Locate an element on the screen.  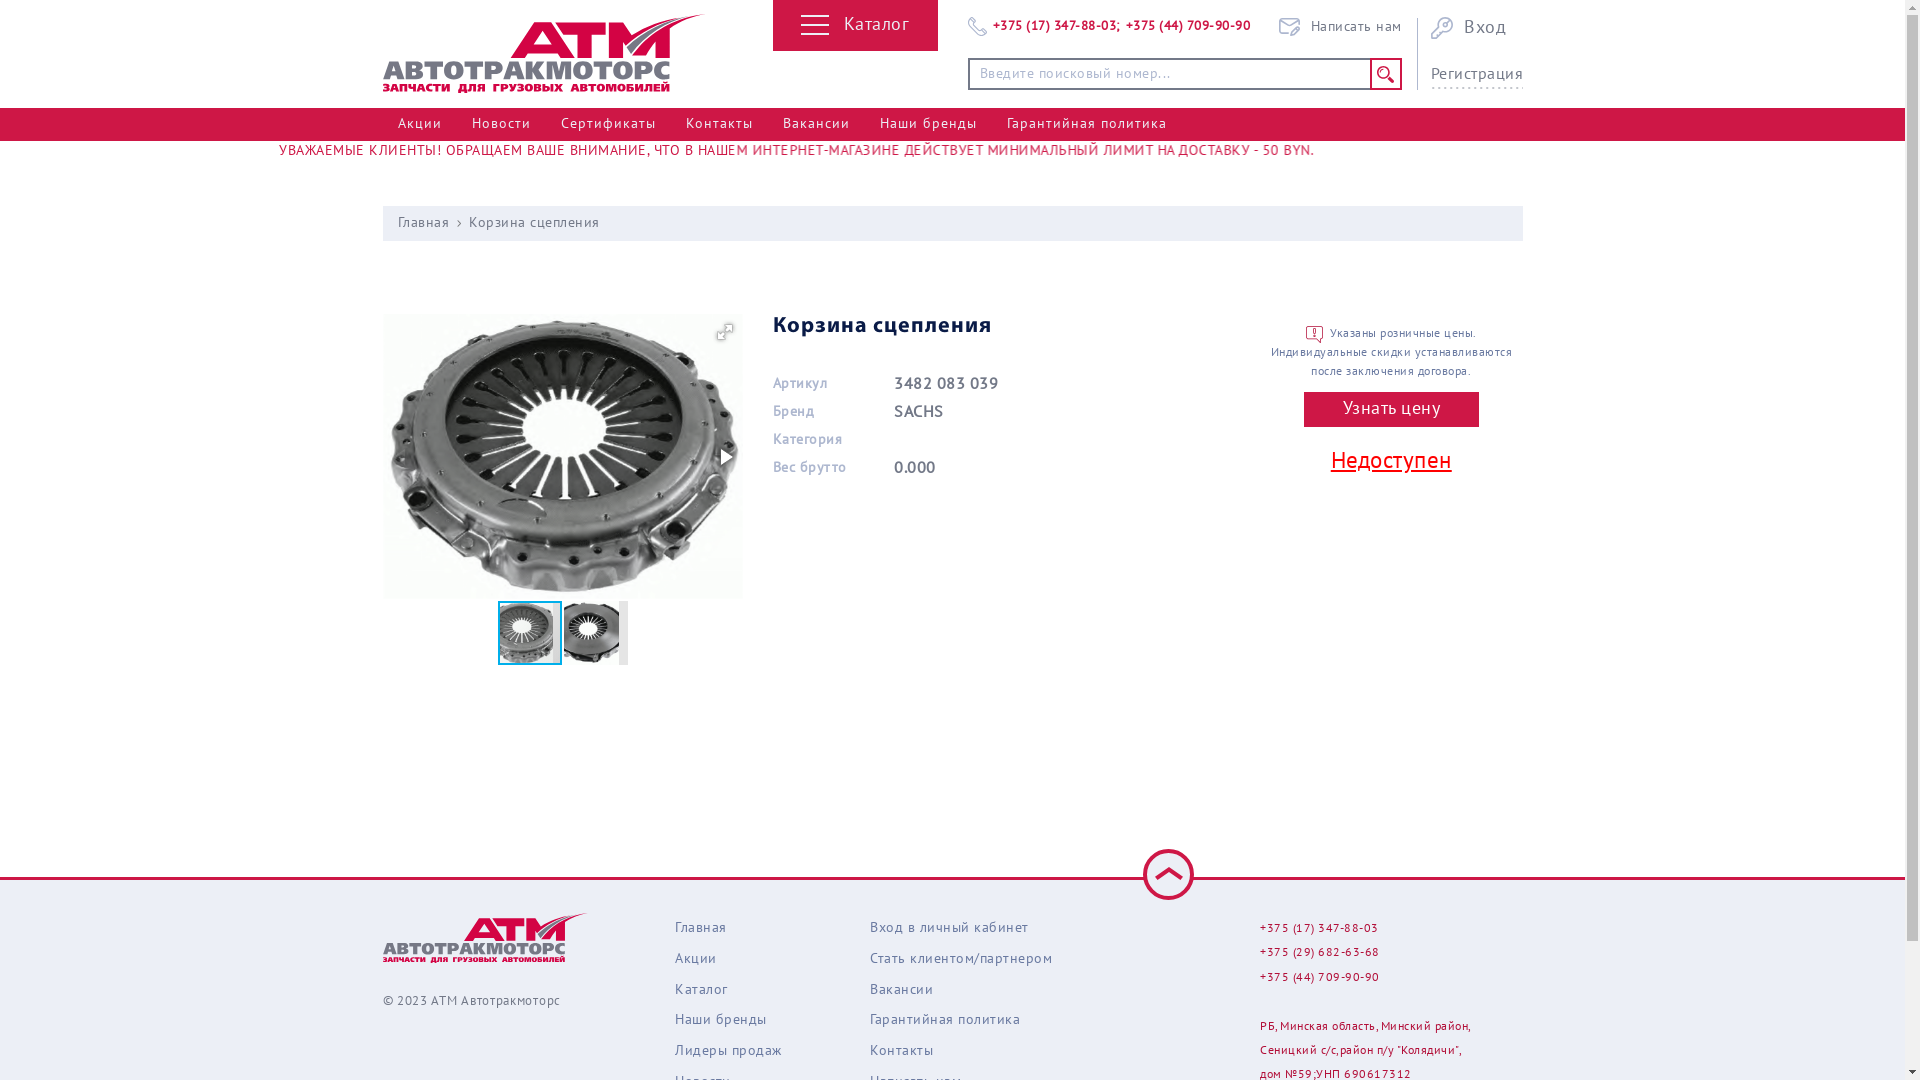
+375 (44) 709-90-90 is located at coordinates (1188, 26).